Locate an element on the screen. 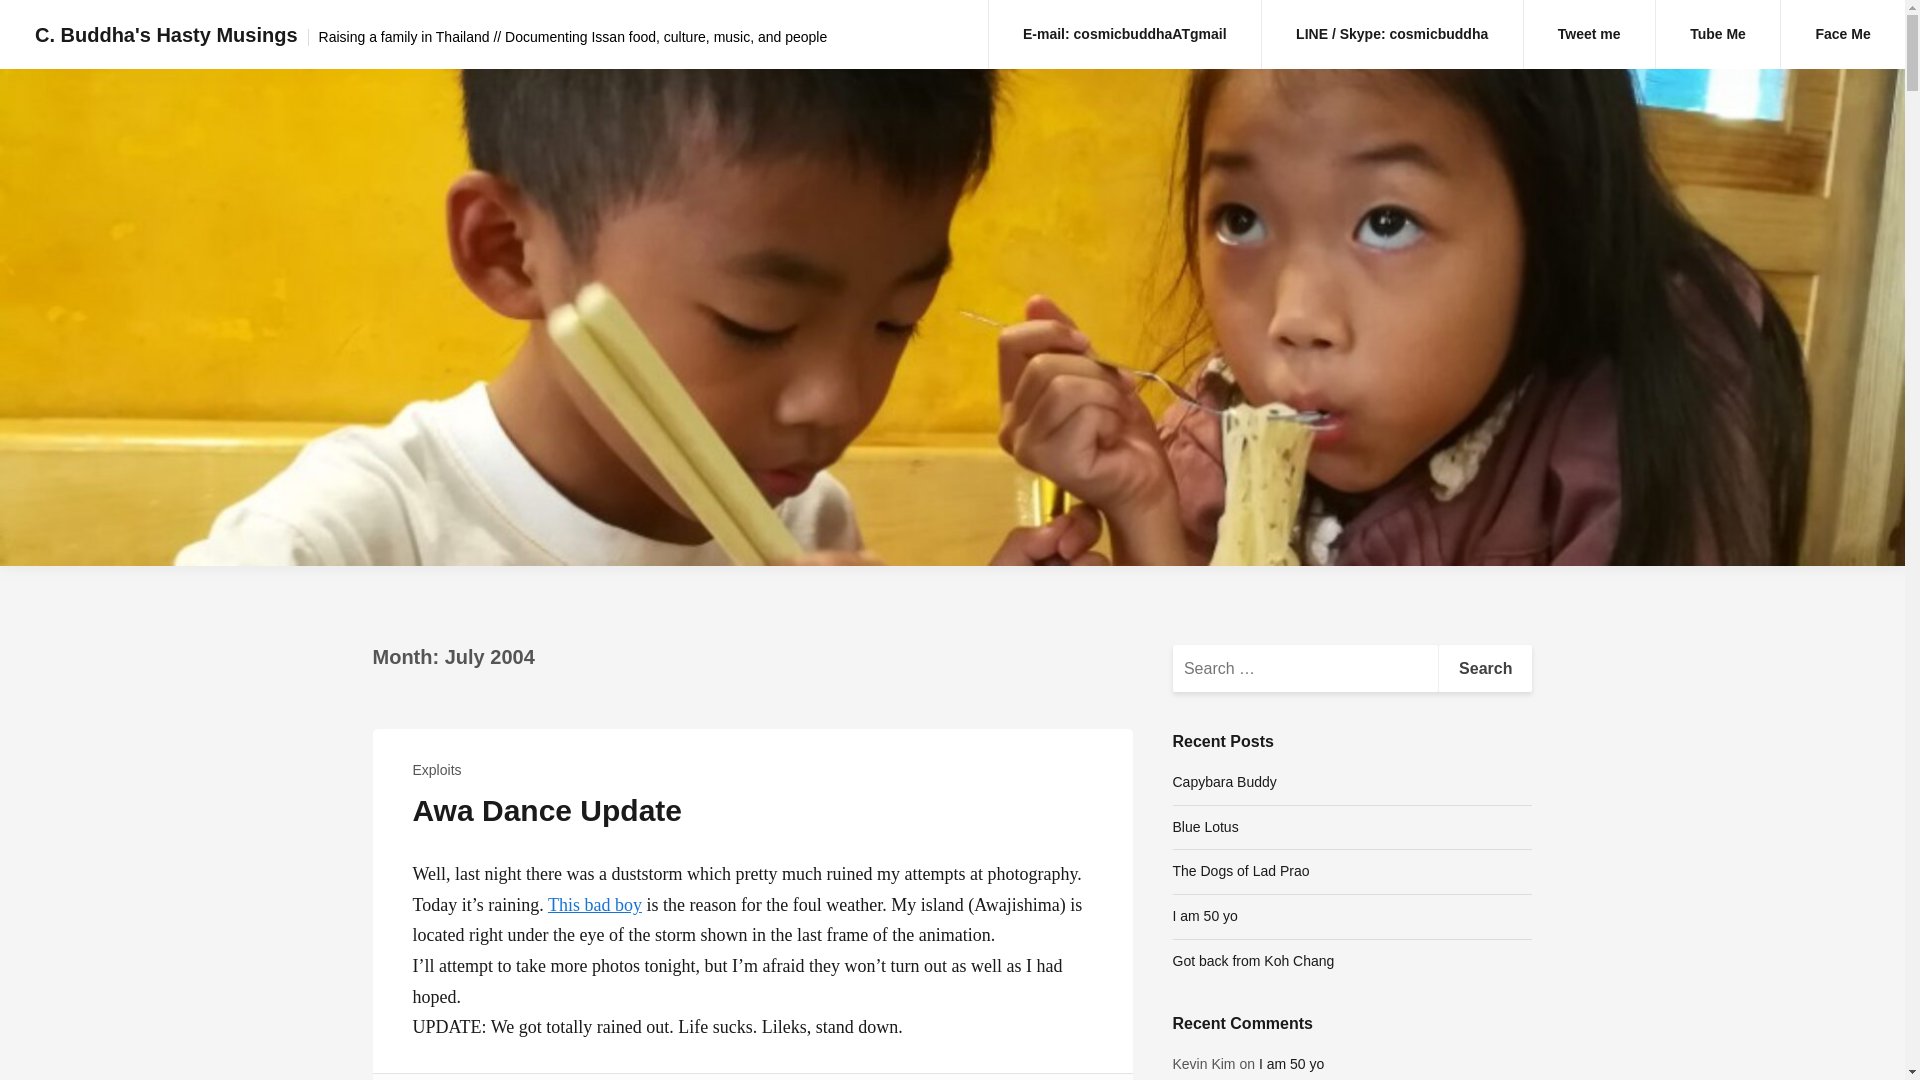 The height and width of the screenshot is (1080, 1920). Exploits is located at coordinates (436, 770).